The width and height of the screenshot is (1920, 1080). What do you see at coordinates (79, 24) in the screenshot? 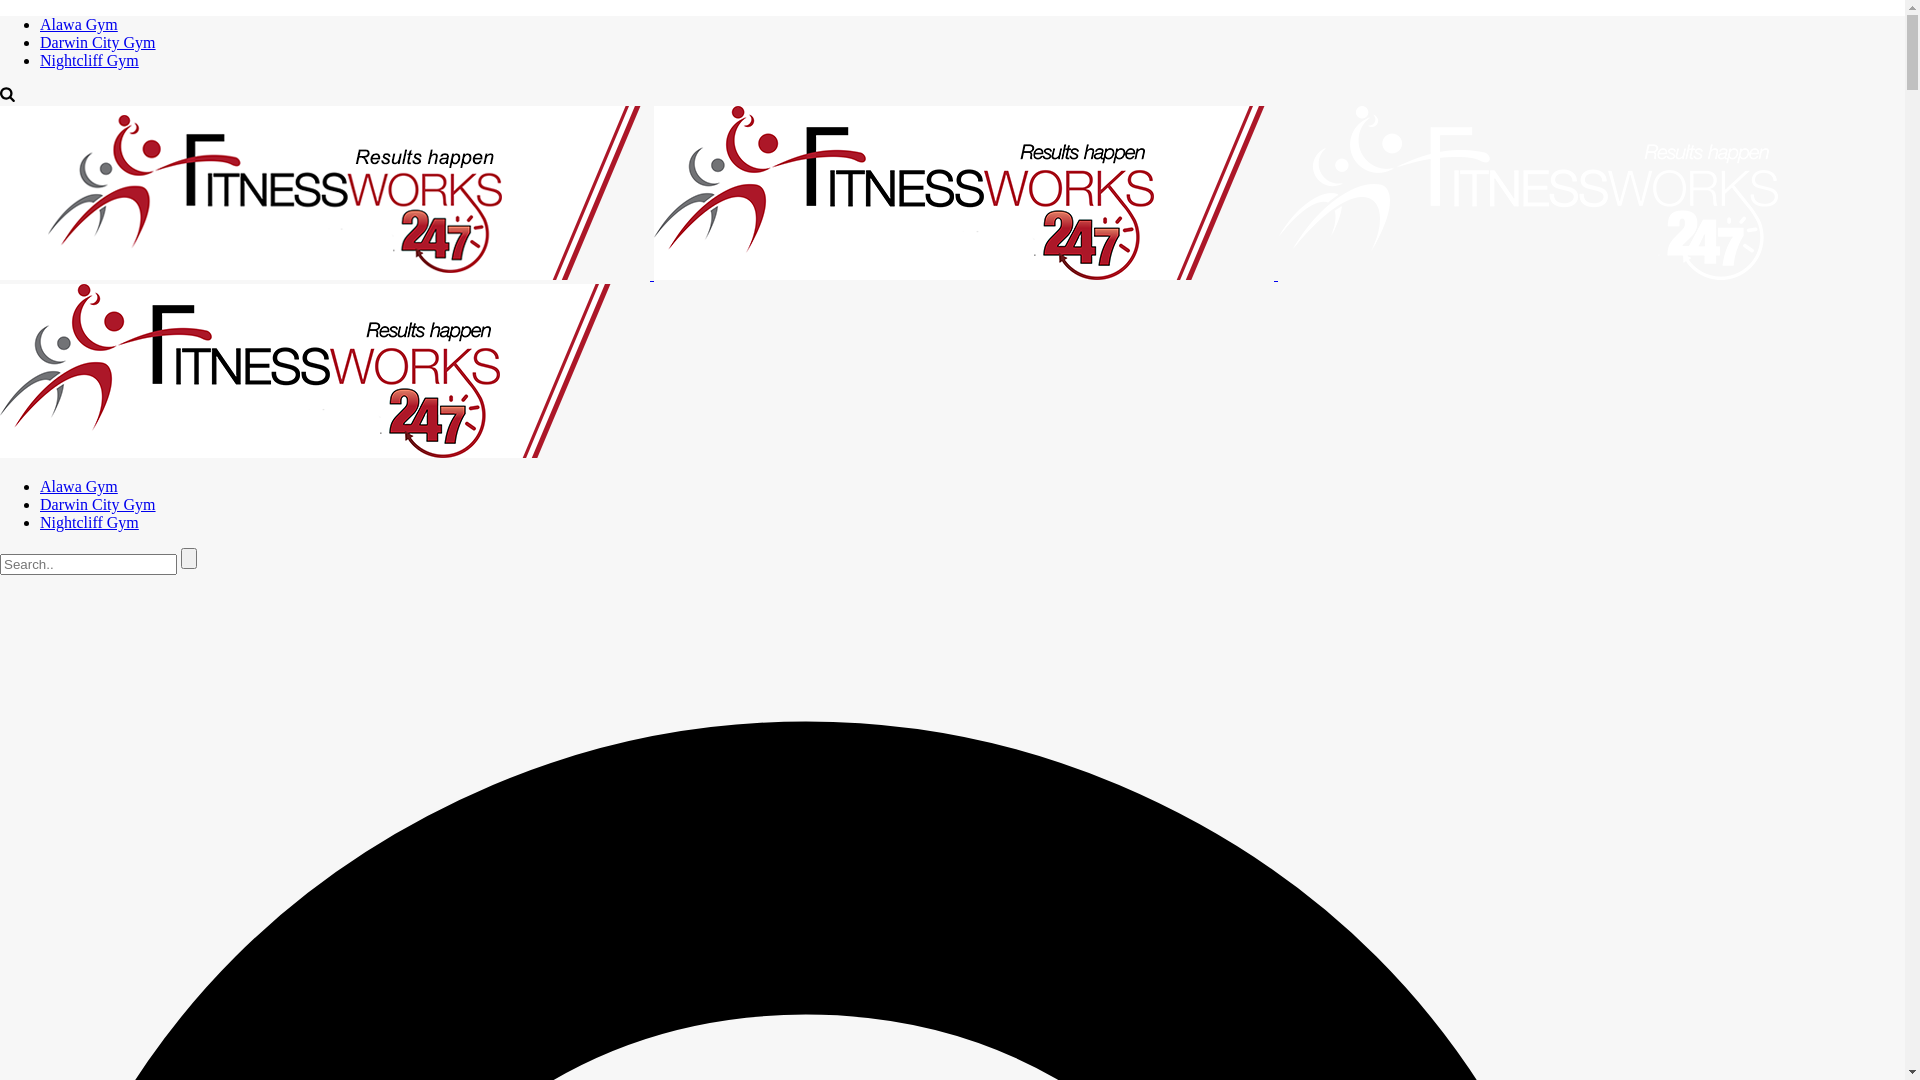
I see `Alawa Gym` at bounding box center [79, 24].